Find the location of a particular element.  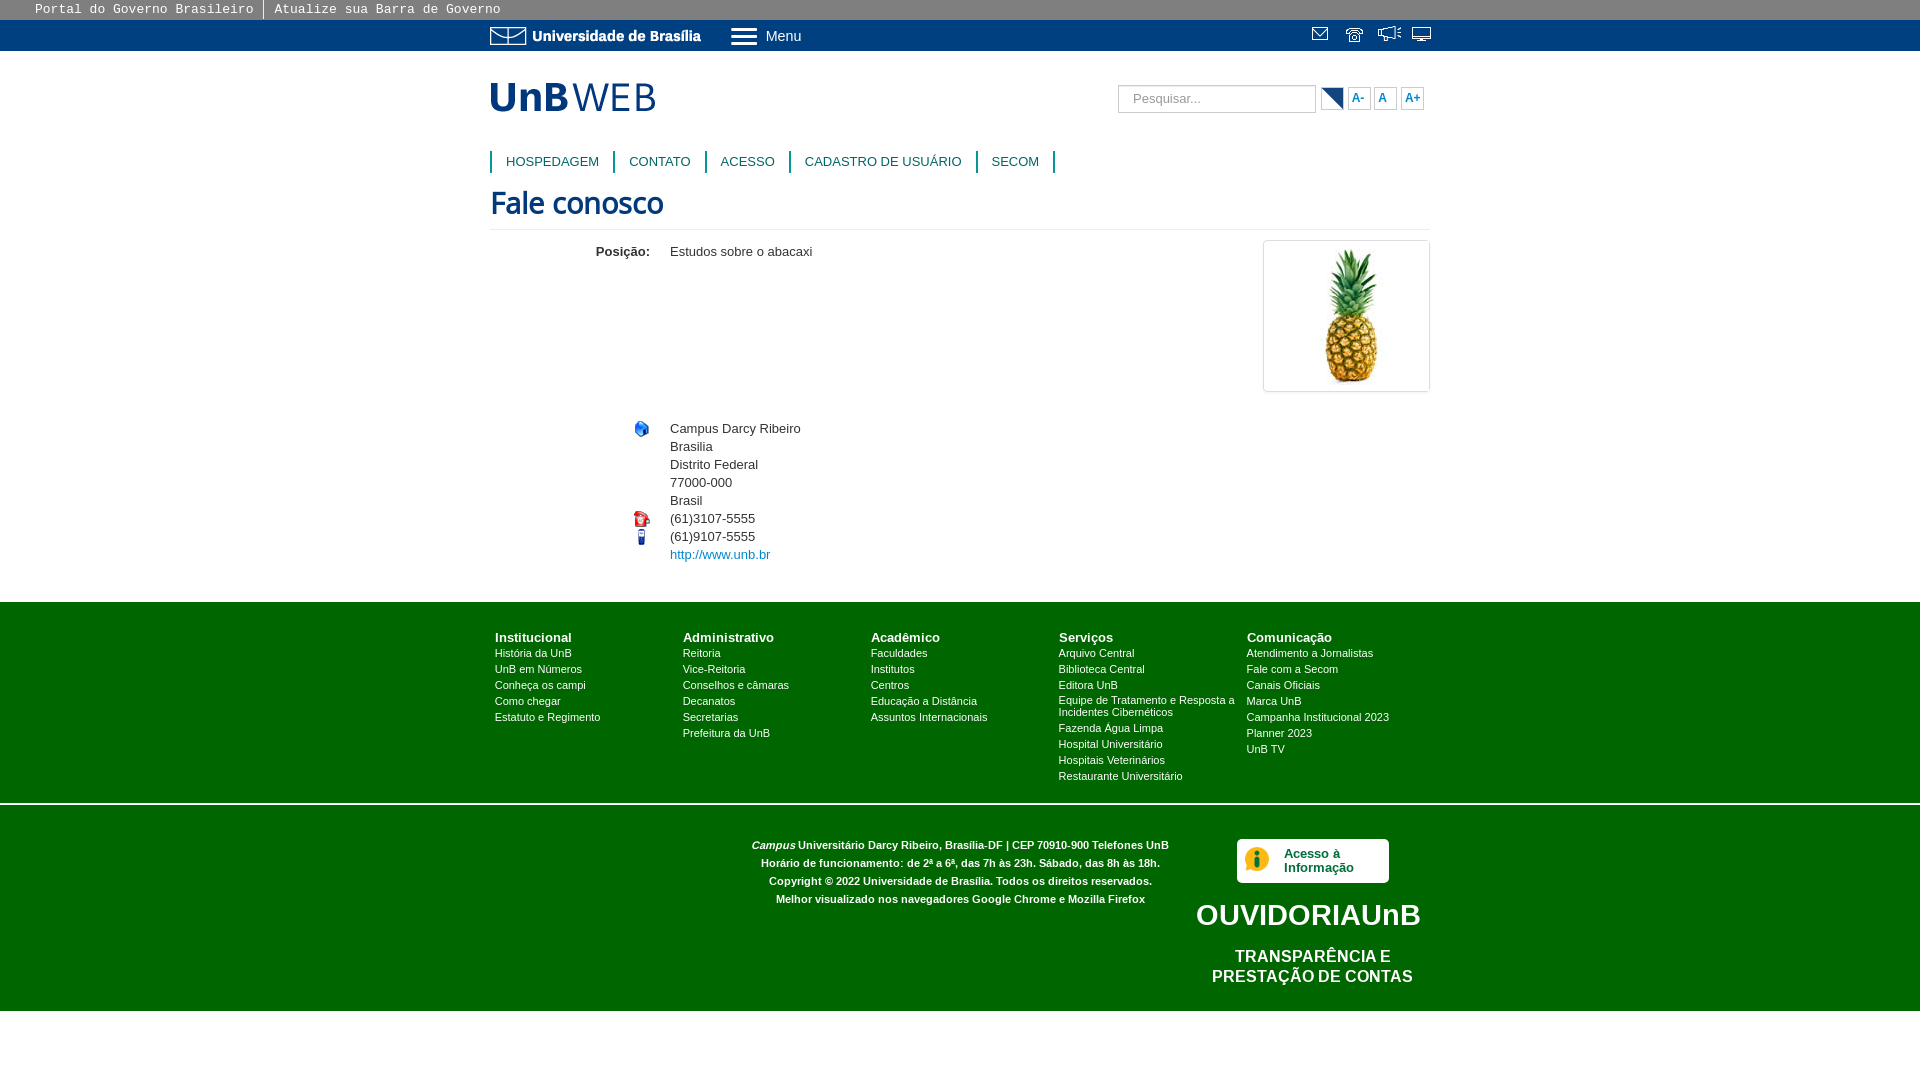

http://www.unb.br is located at coordinates (720, 554).